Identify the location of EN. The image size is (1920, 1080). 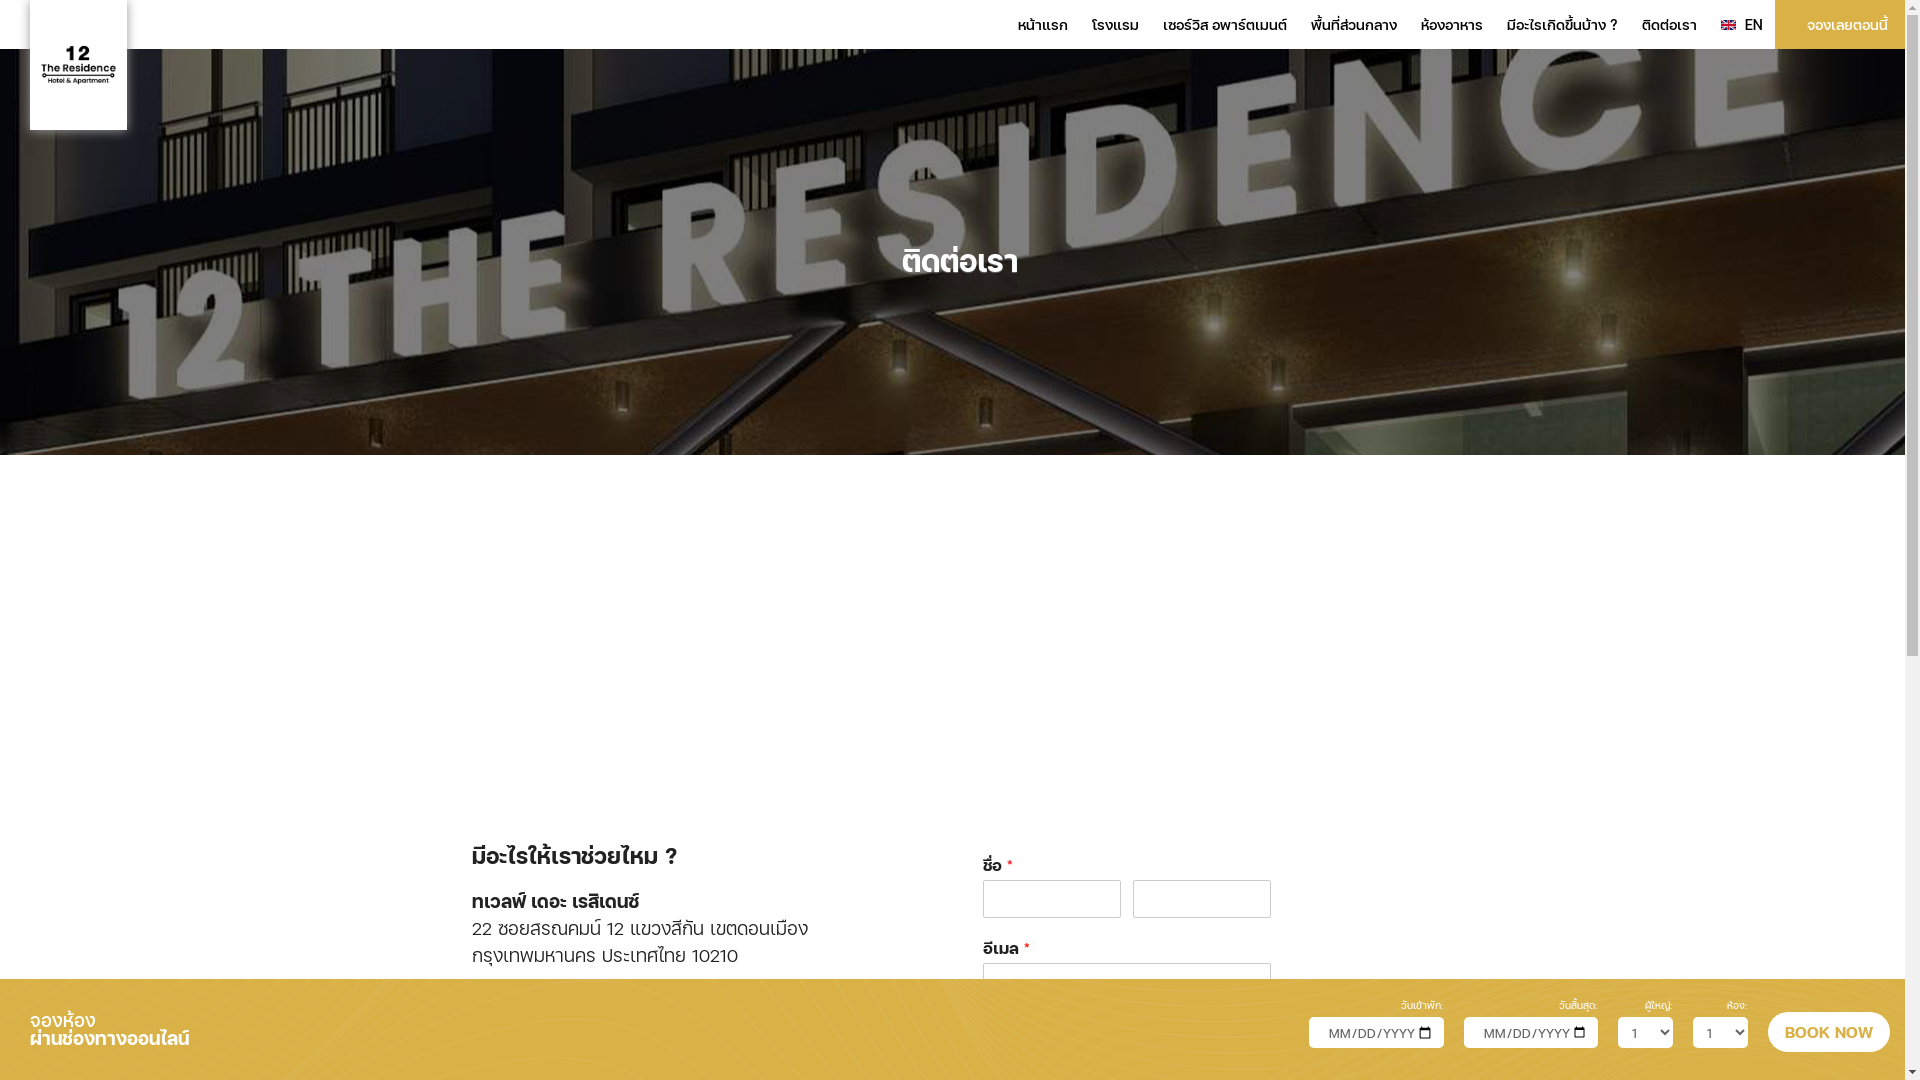
(1742, 24).